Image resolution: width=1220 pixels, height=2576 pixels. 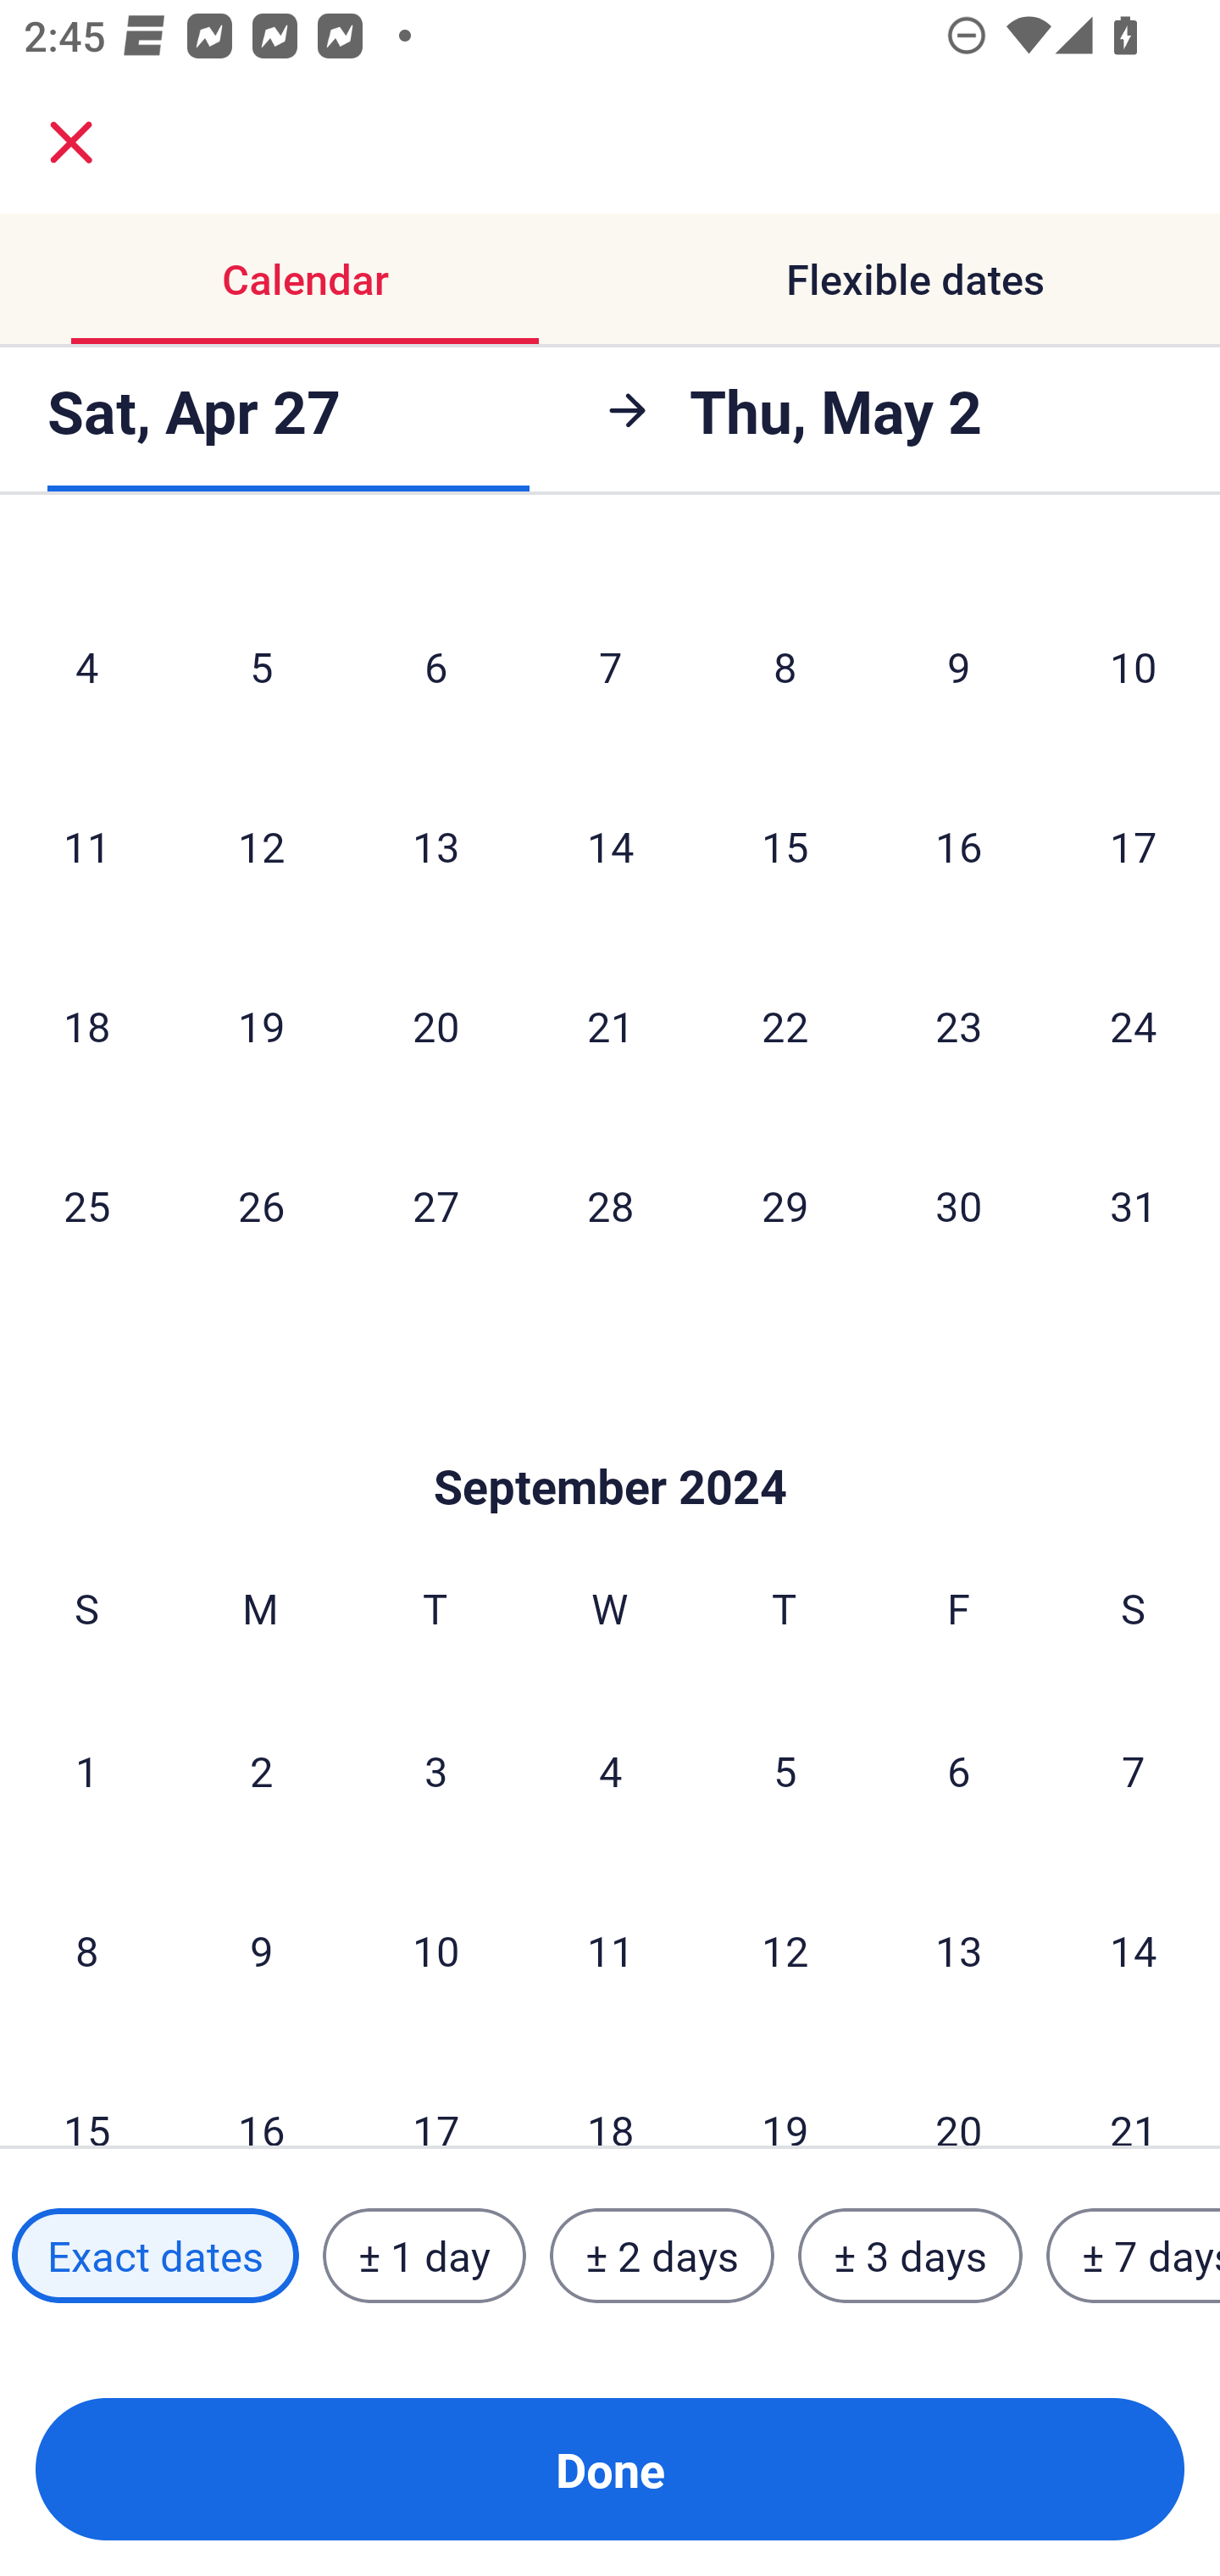 I want to click on 29 Thursday, August 29, 2024, so click(x=785, y=1205).